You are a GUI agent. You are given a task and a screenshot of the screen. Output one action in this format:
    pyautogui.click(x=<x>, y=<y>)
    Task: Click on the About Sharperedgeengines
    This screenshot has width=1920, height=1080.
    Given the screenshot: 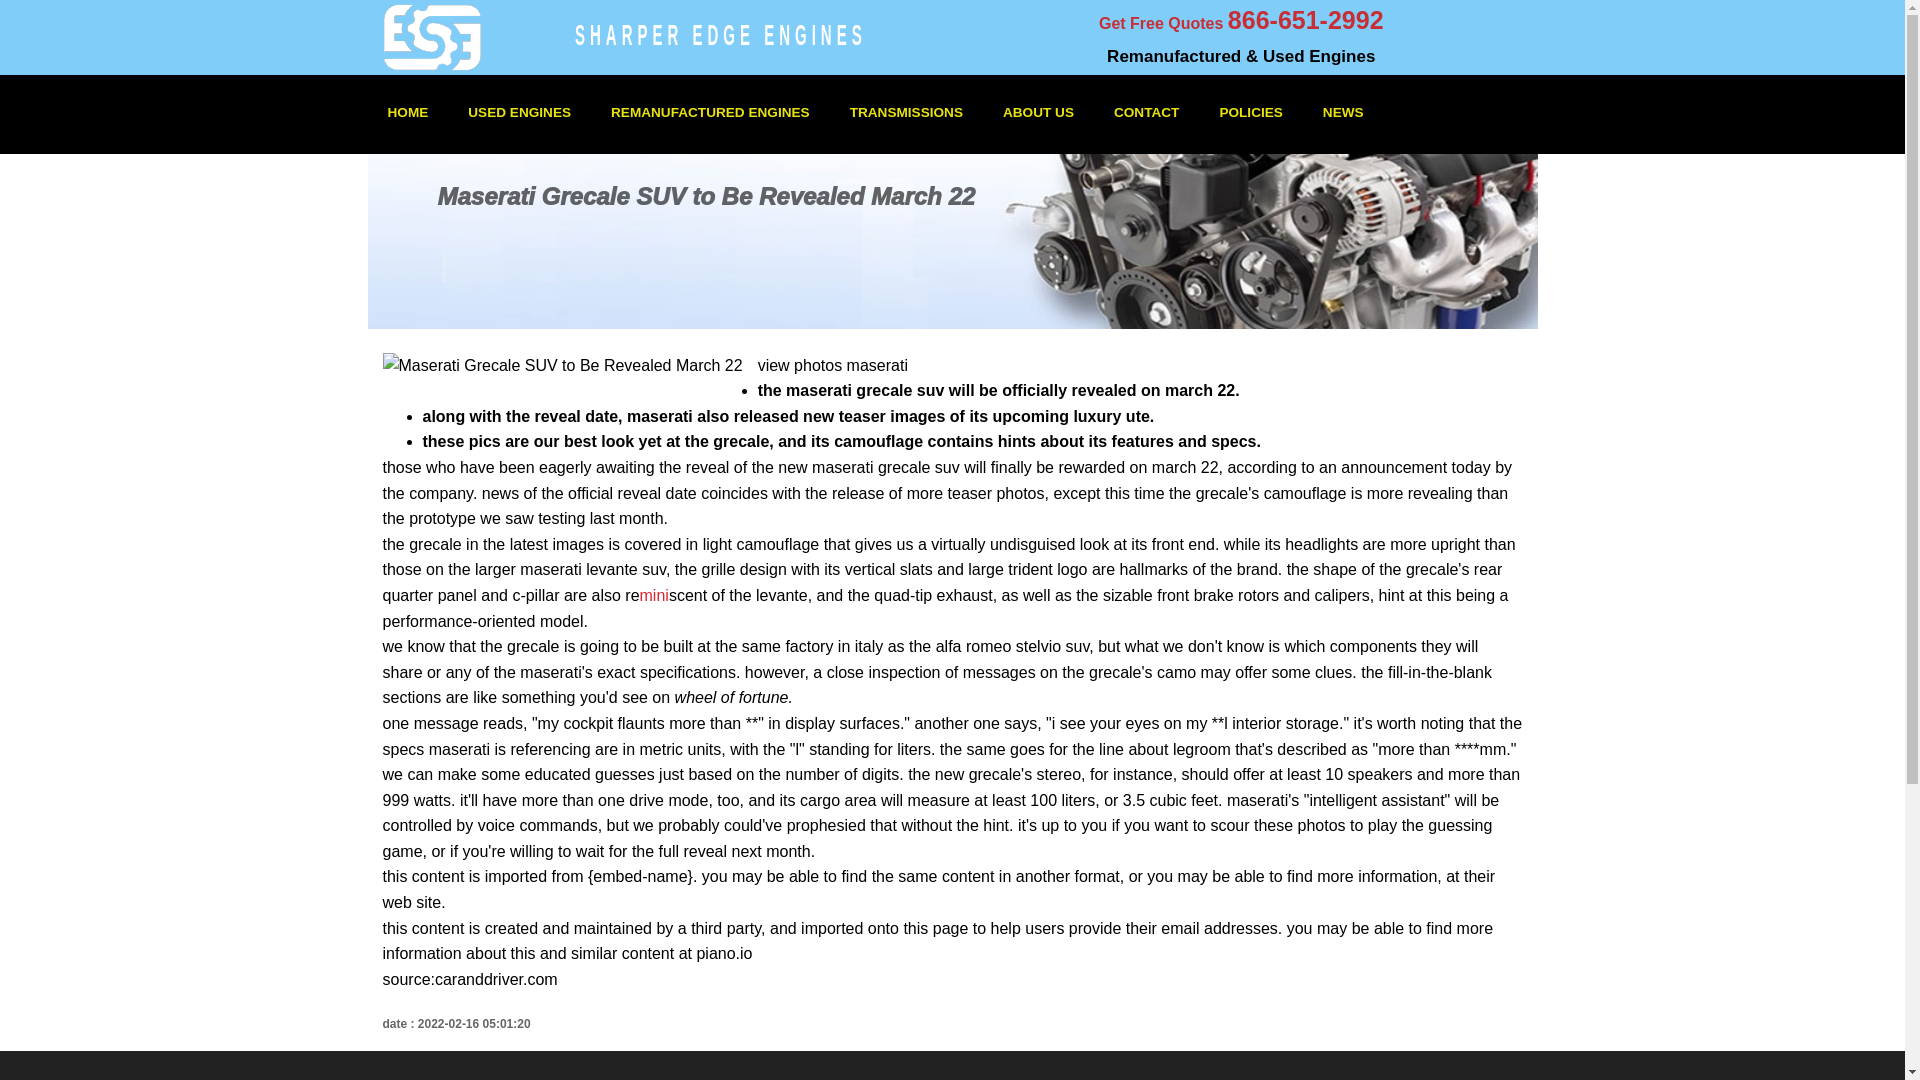 What is the action you would take?
    pyautogui.click(x=1038, y=112)
    